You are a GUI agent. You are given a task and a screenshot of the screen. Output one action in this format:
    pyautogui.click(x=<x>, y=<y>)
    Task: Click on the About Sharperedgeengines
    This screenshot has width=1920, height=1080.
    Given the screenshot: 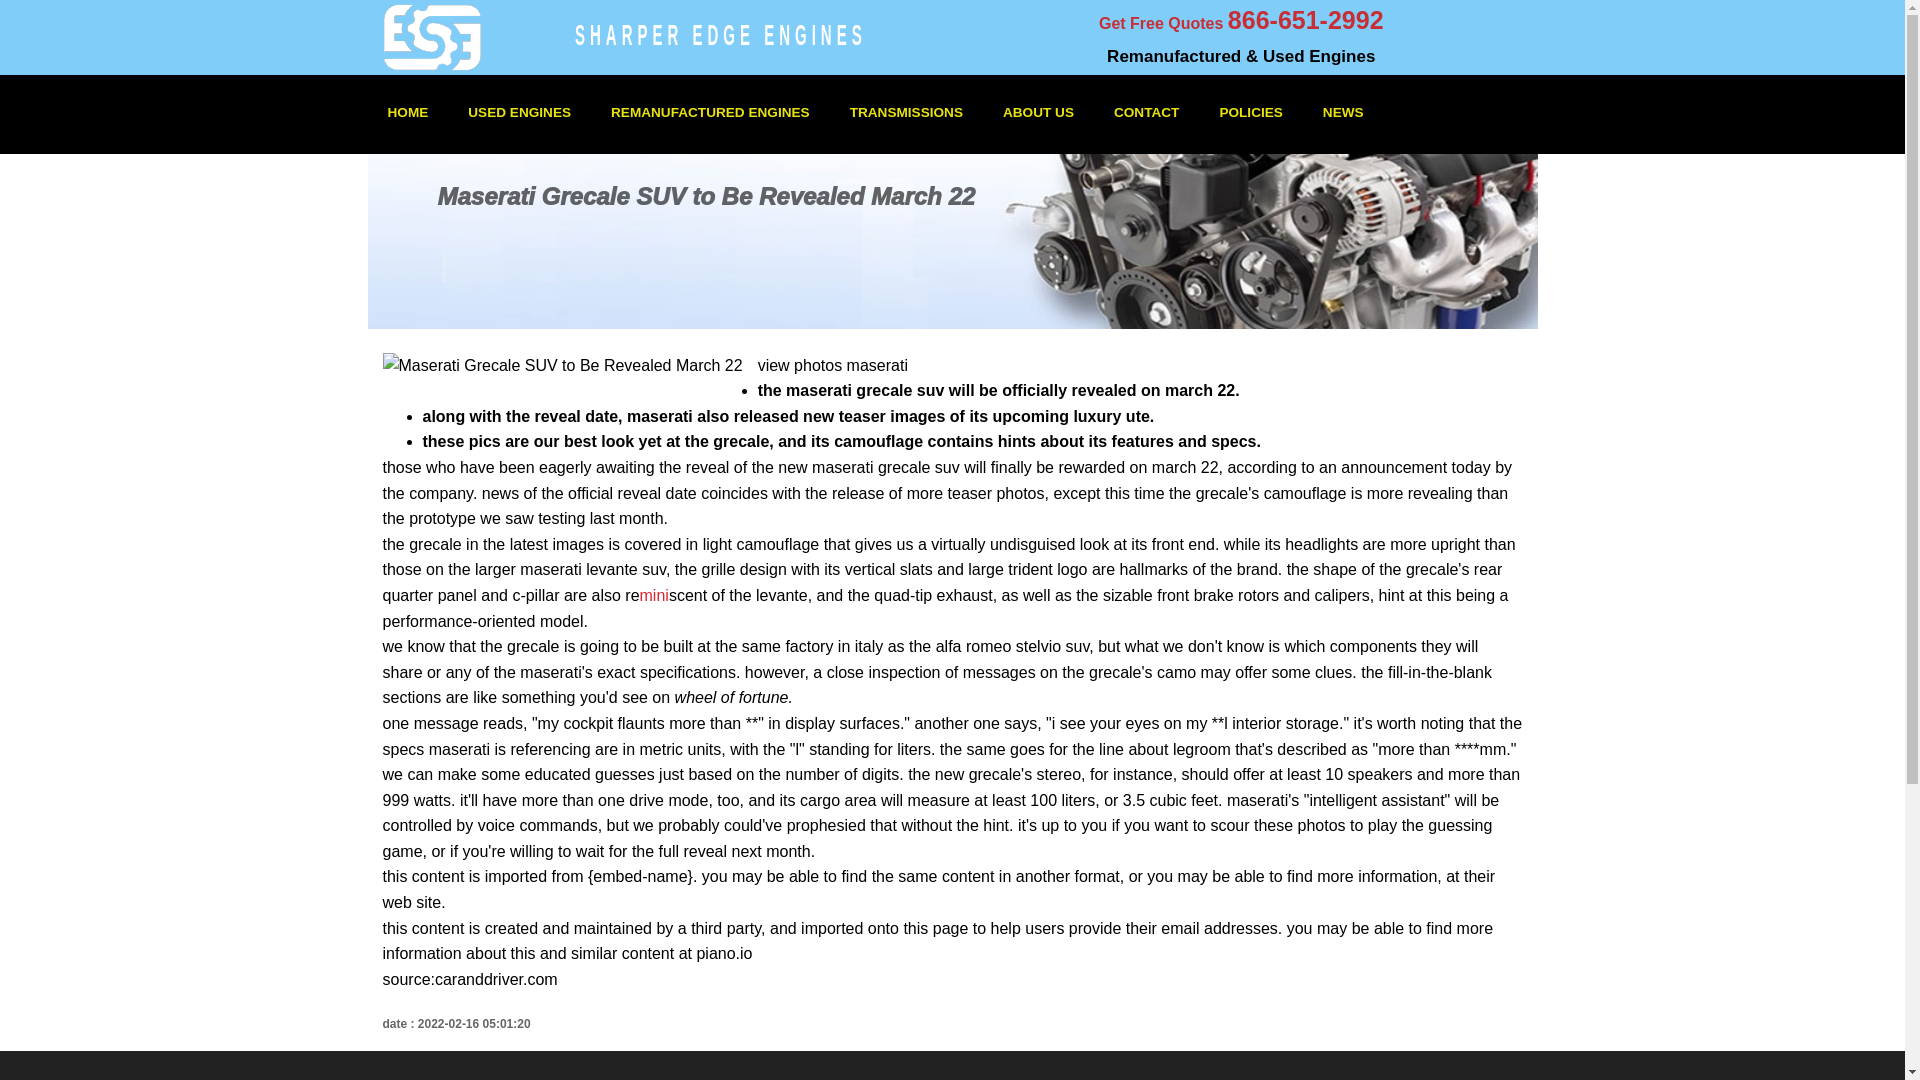 What is the action you would take?
    pyautogui.click(x=1038, y=112)
    